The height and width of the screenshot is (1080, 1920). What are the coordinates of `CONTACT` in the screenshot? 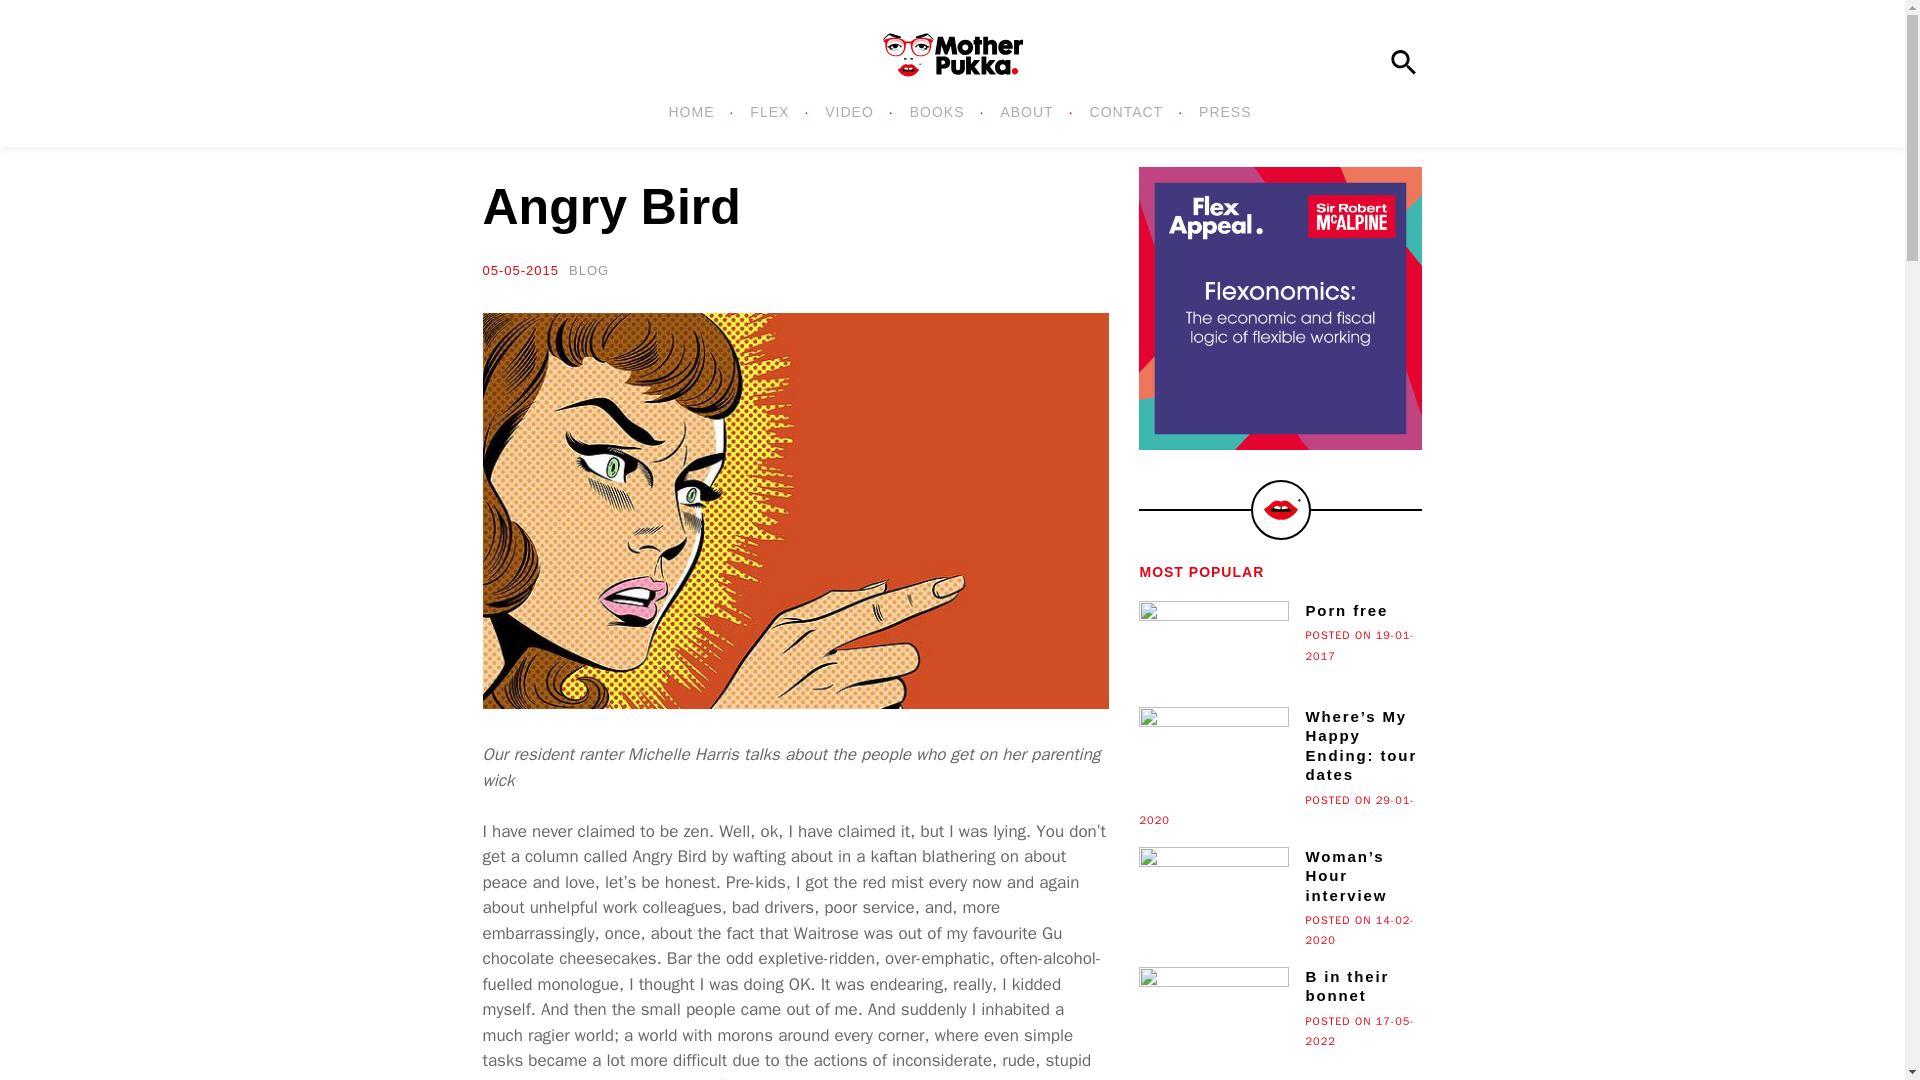 It's located at (1130, 112).